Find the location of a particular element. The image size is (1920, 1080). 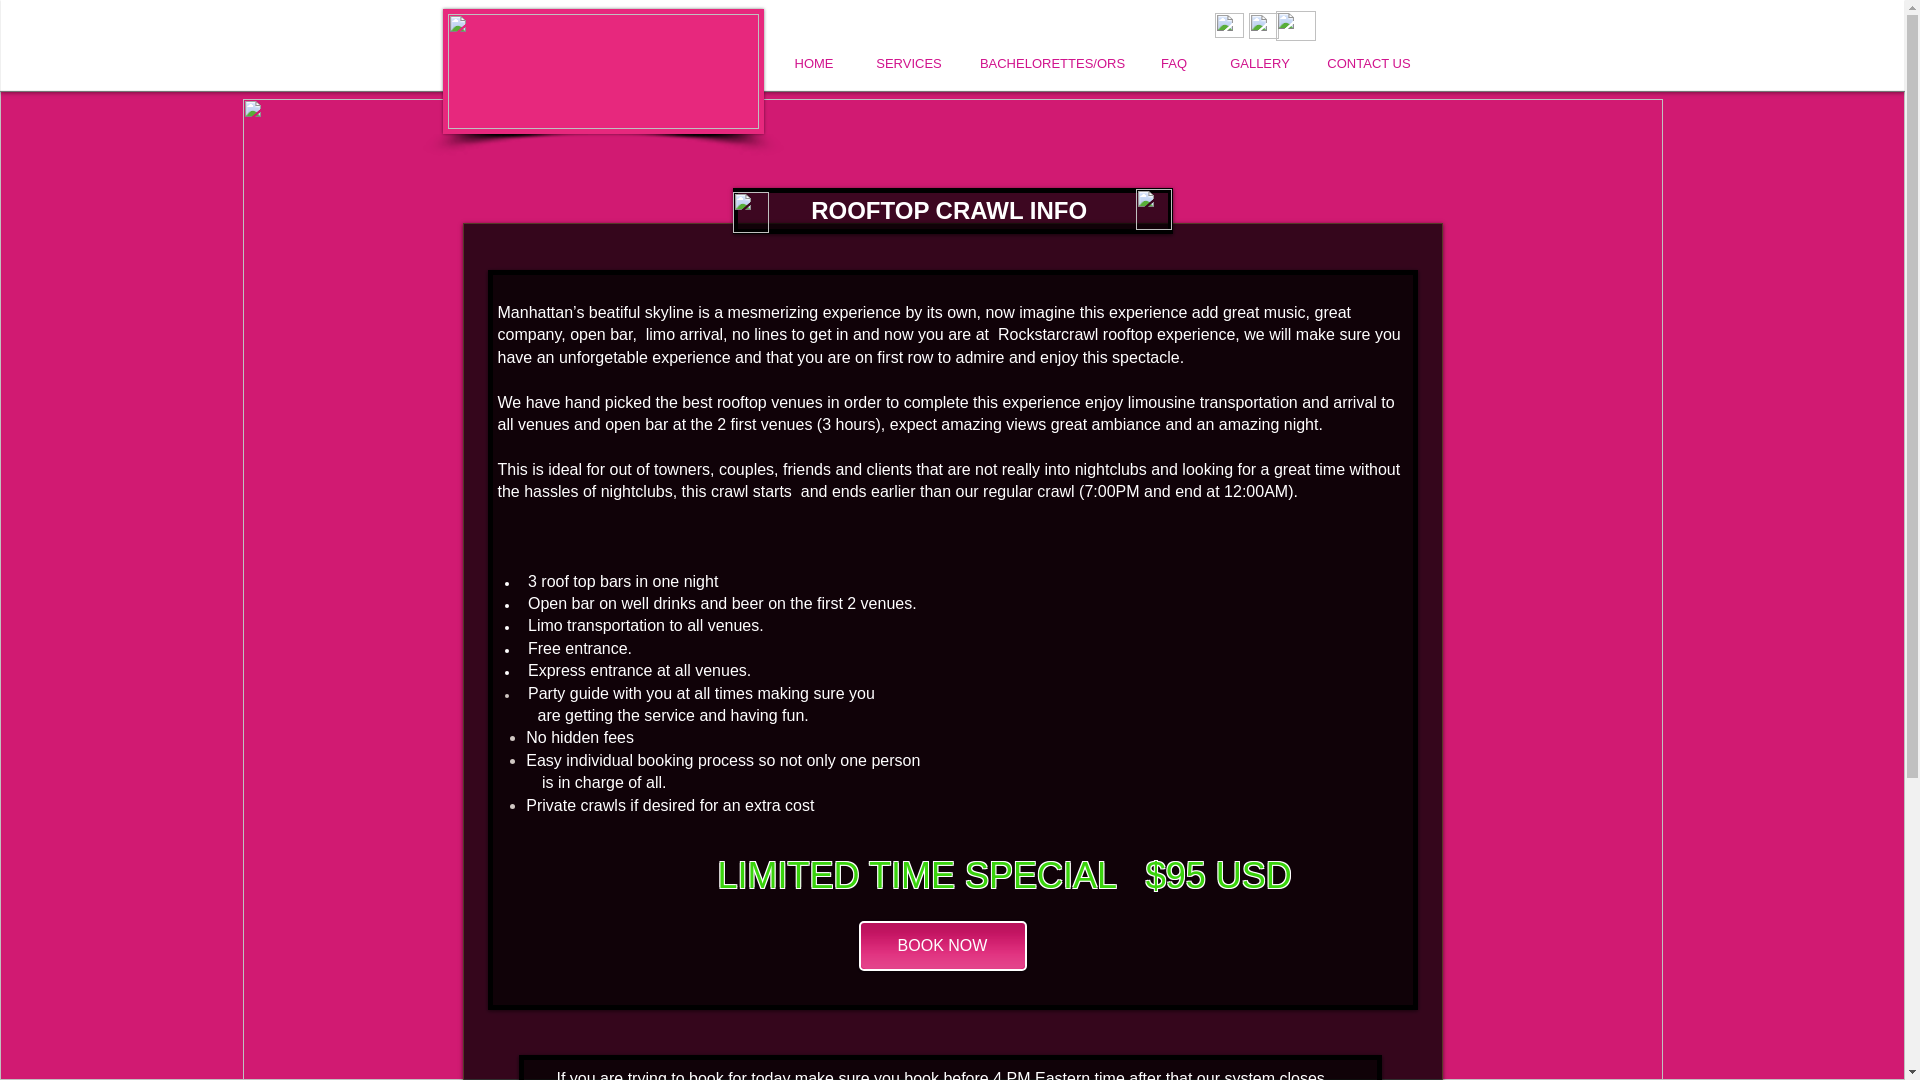

HOME is located at coordinates (814, 63).